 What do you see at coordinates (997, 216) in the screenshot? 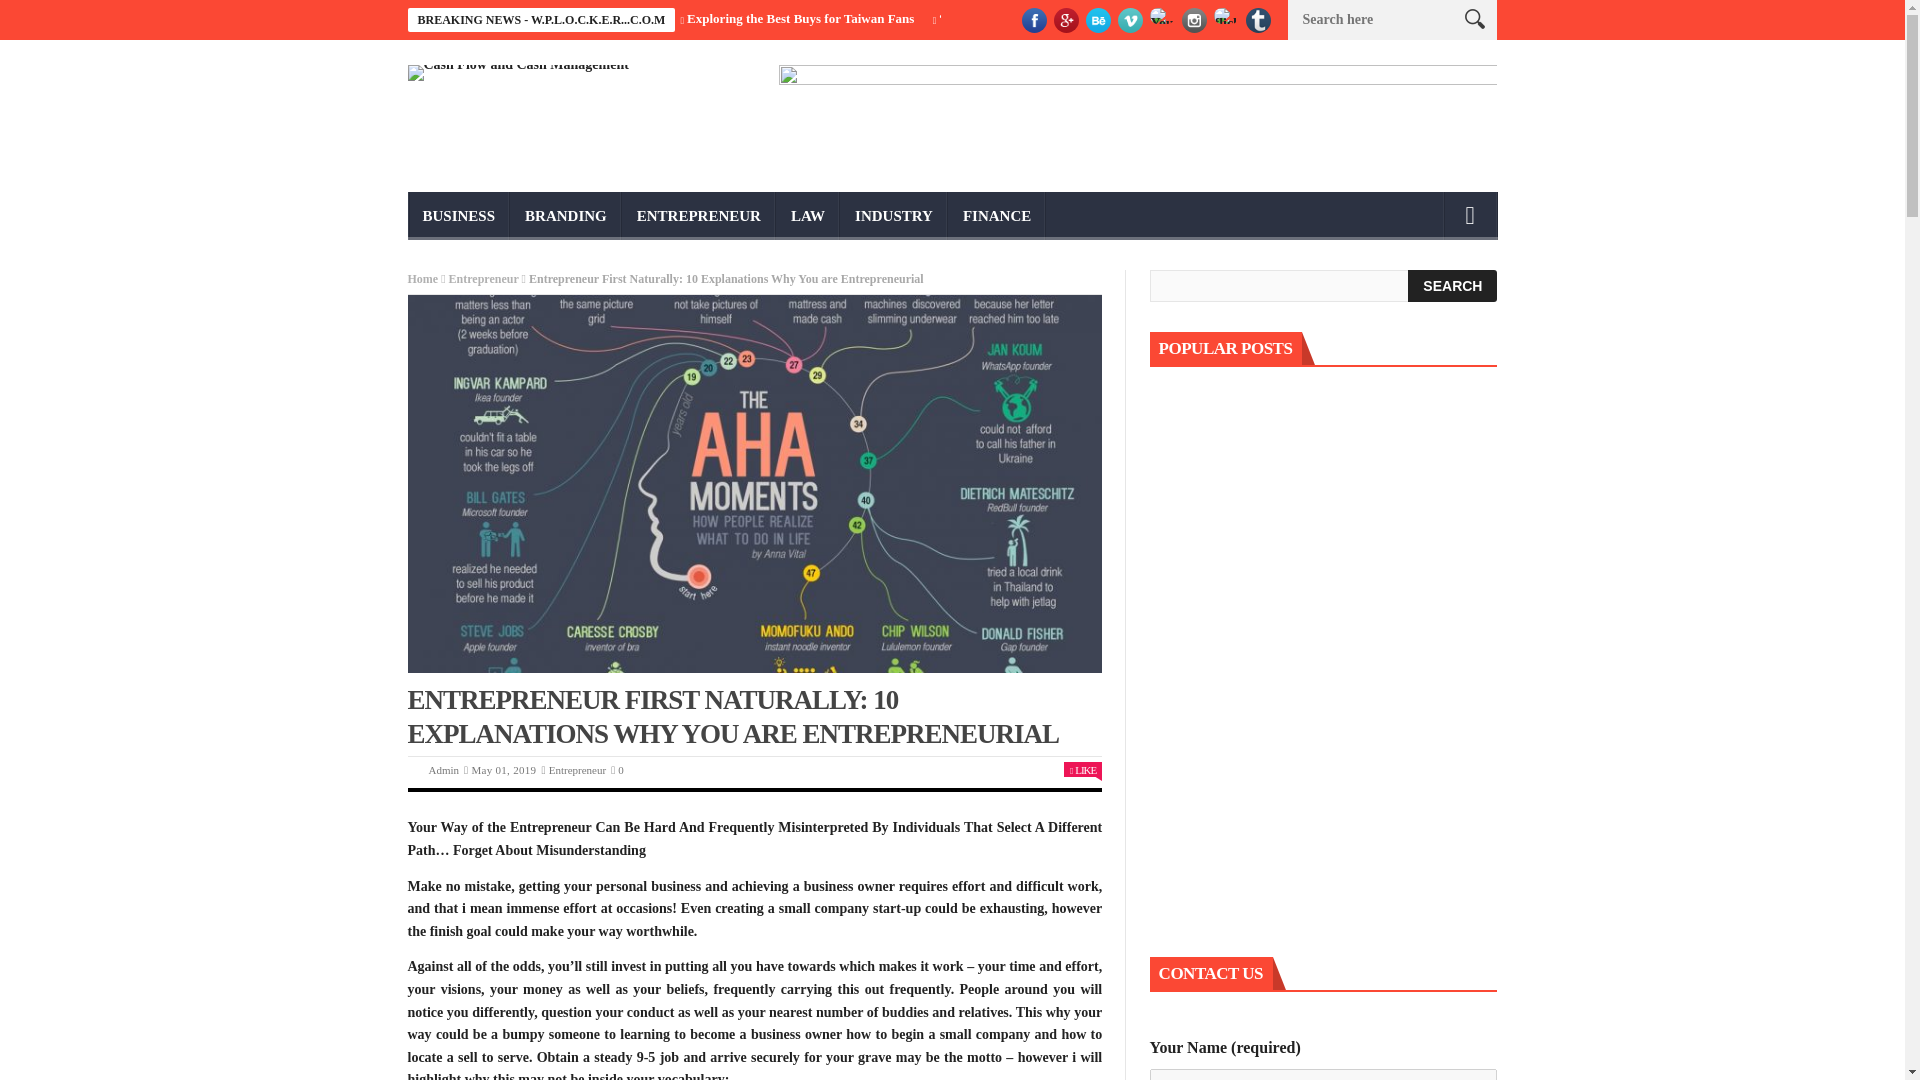
I see `FINANCE` at bounding box center [997, 216].